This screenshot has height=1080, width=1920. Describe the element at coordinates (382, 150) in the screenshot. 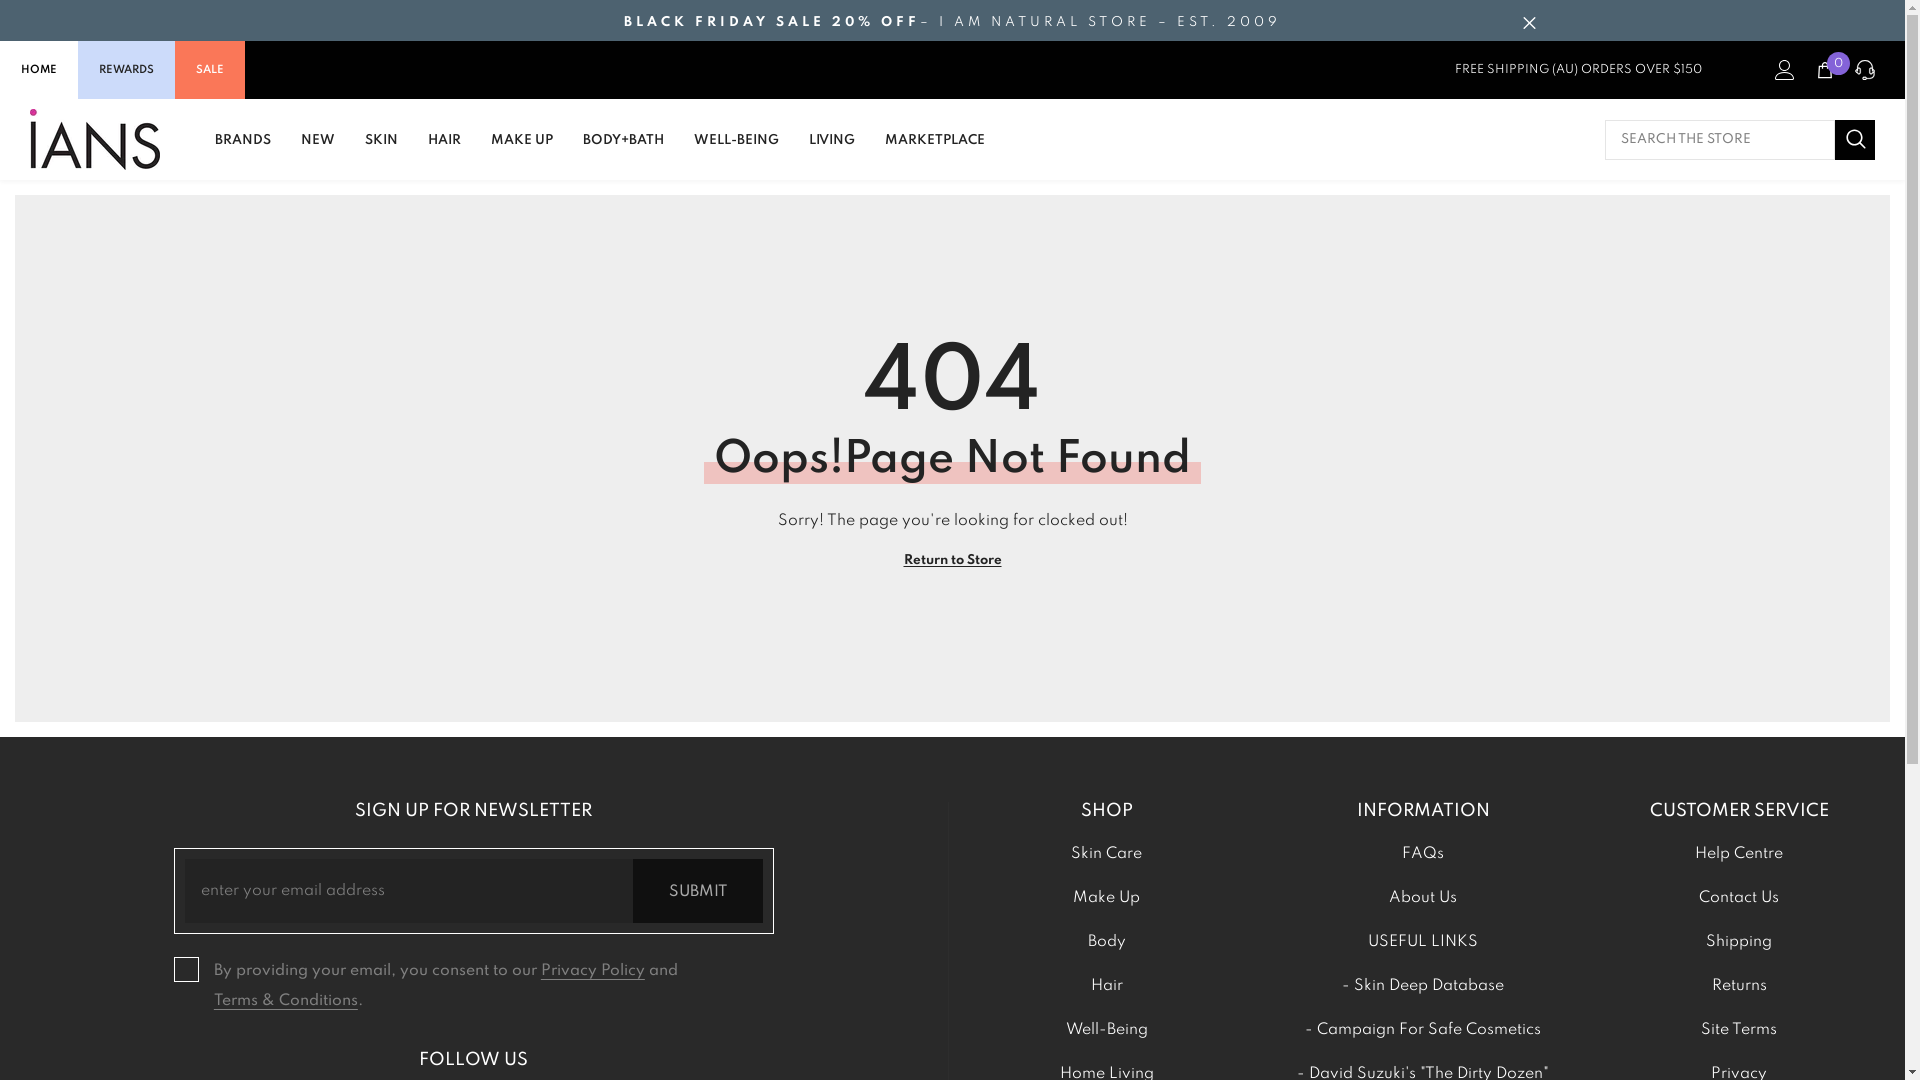

I see `SKIN` at that location.